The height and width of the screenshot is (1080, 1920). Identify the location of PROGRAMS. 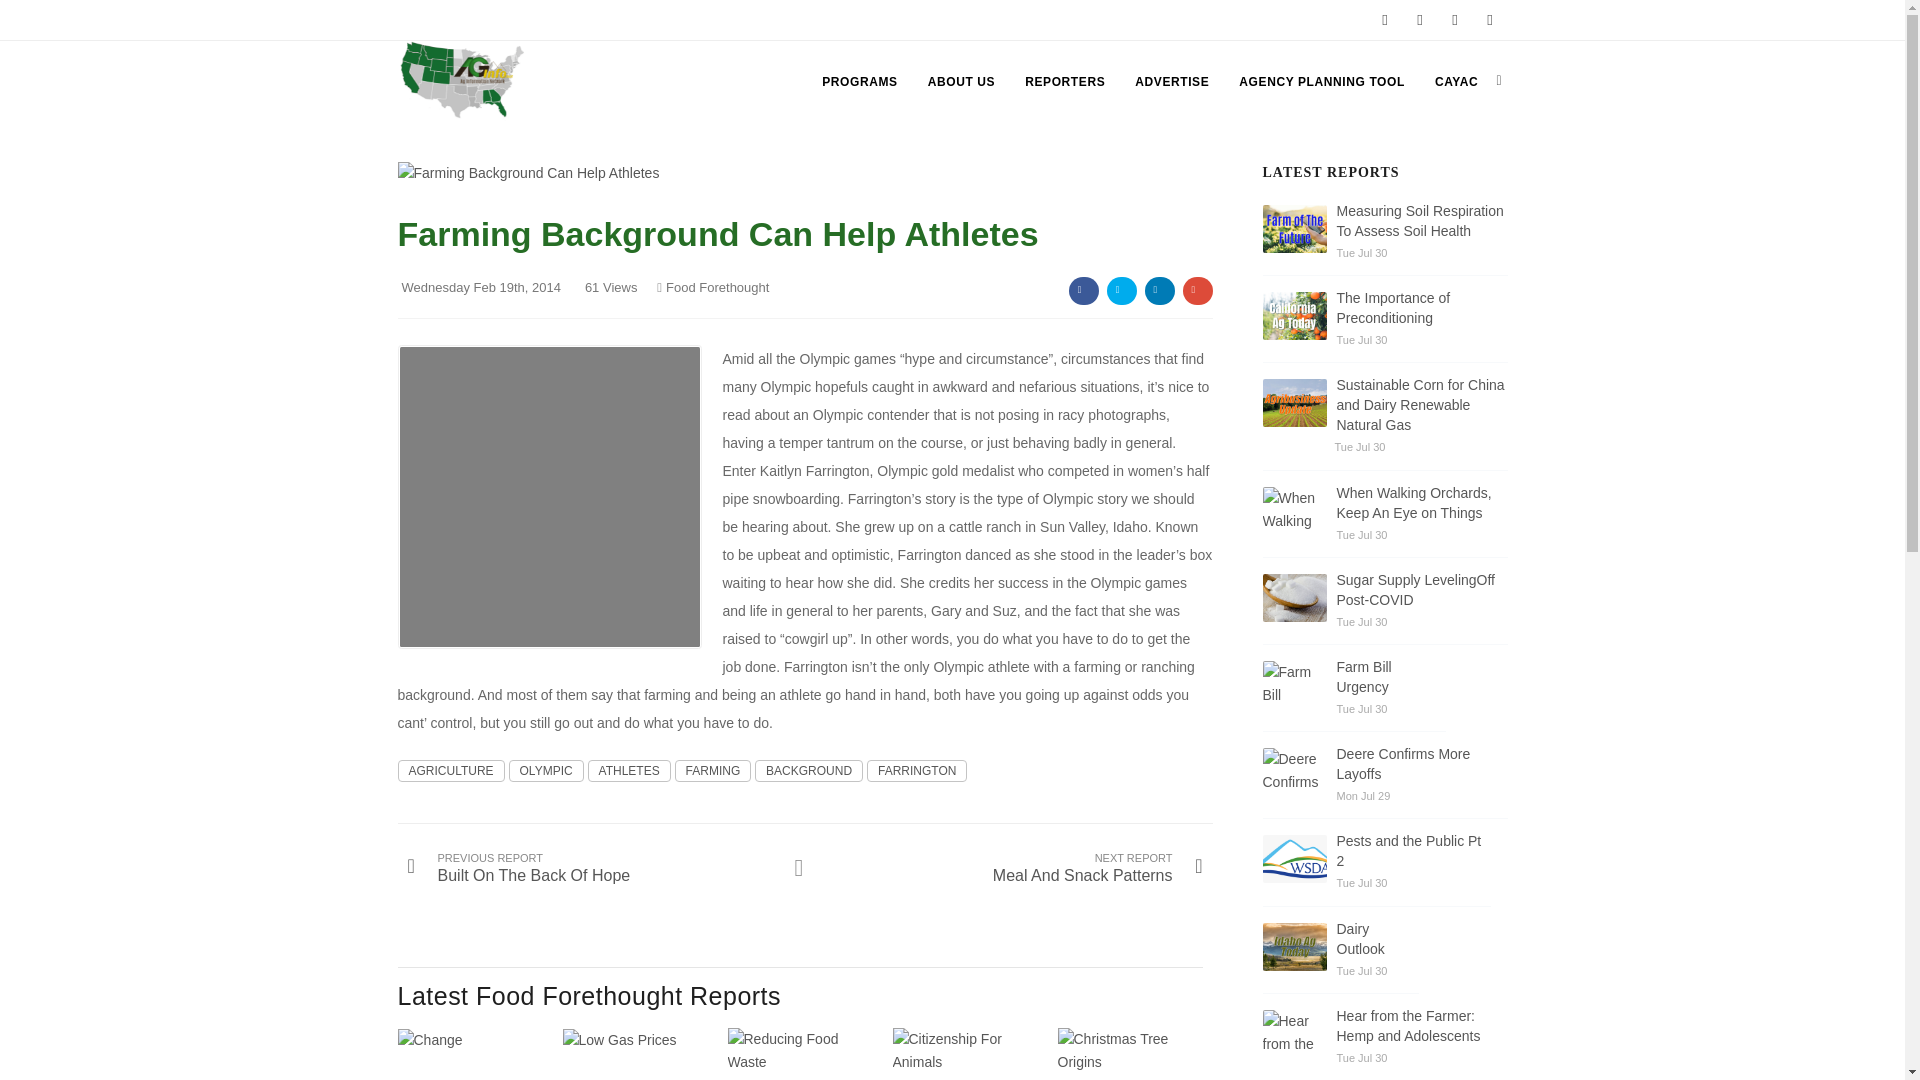
(859, 82).